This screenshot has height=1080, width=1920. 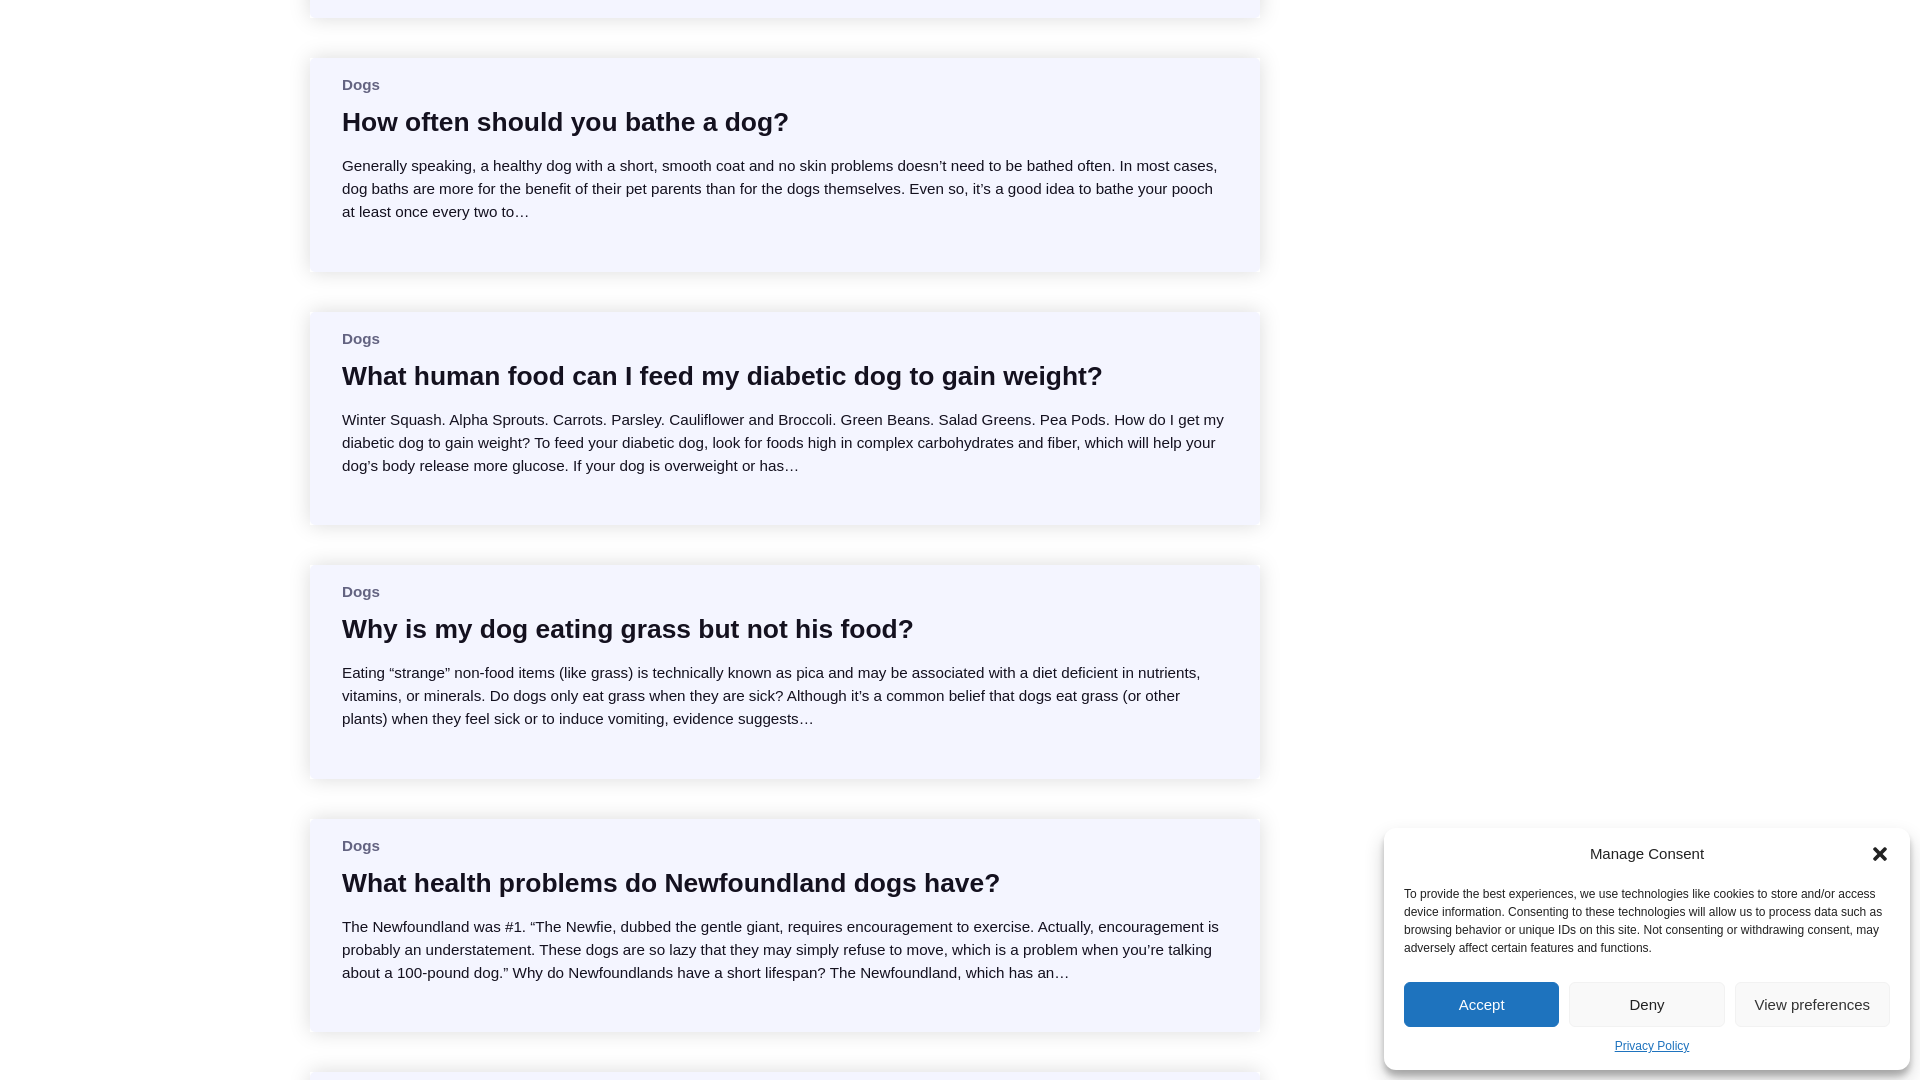 What do you see at coordinates (360, 338) in the screenshot?
I see `Dogs` at bounding box center [360, 338].